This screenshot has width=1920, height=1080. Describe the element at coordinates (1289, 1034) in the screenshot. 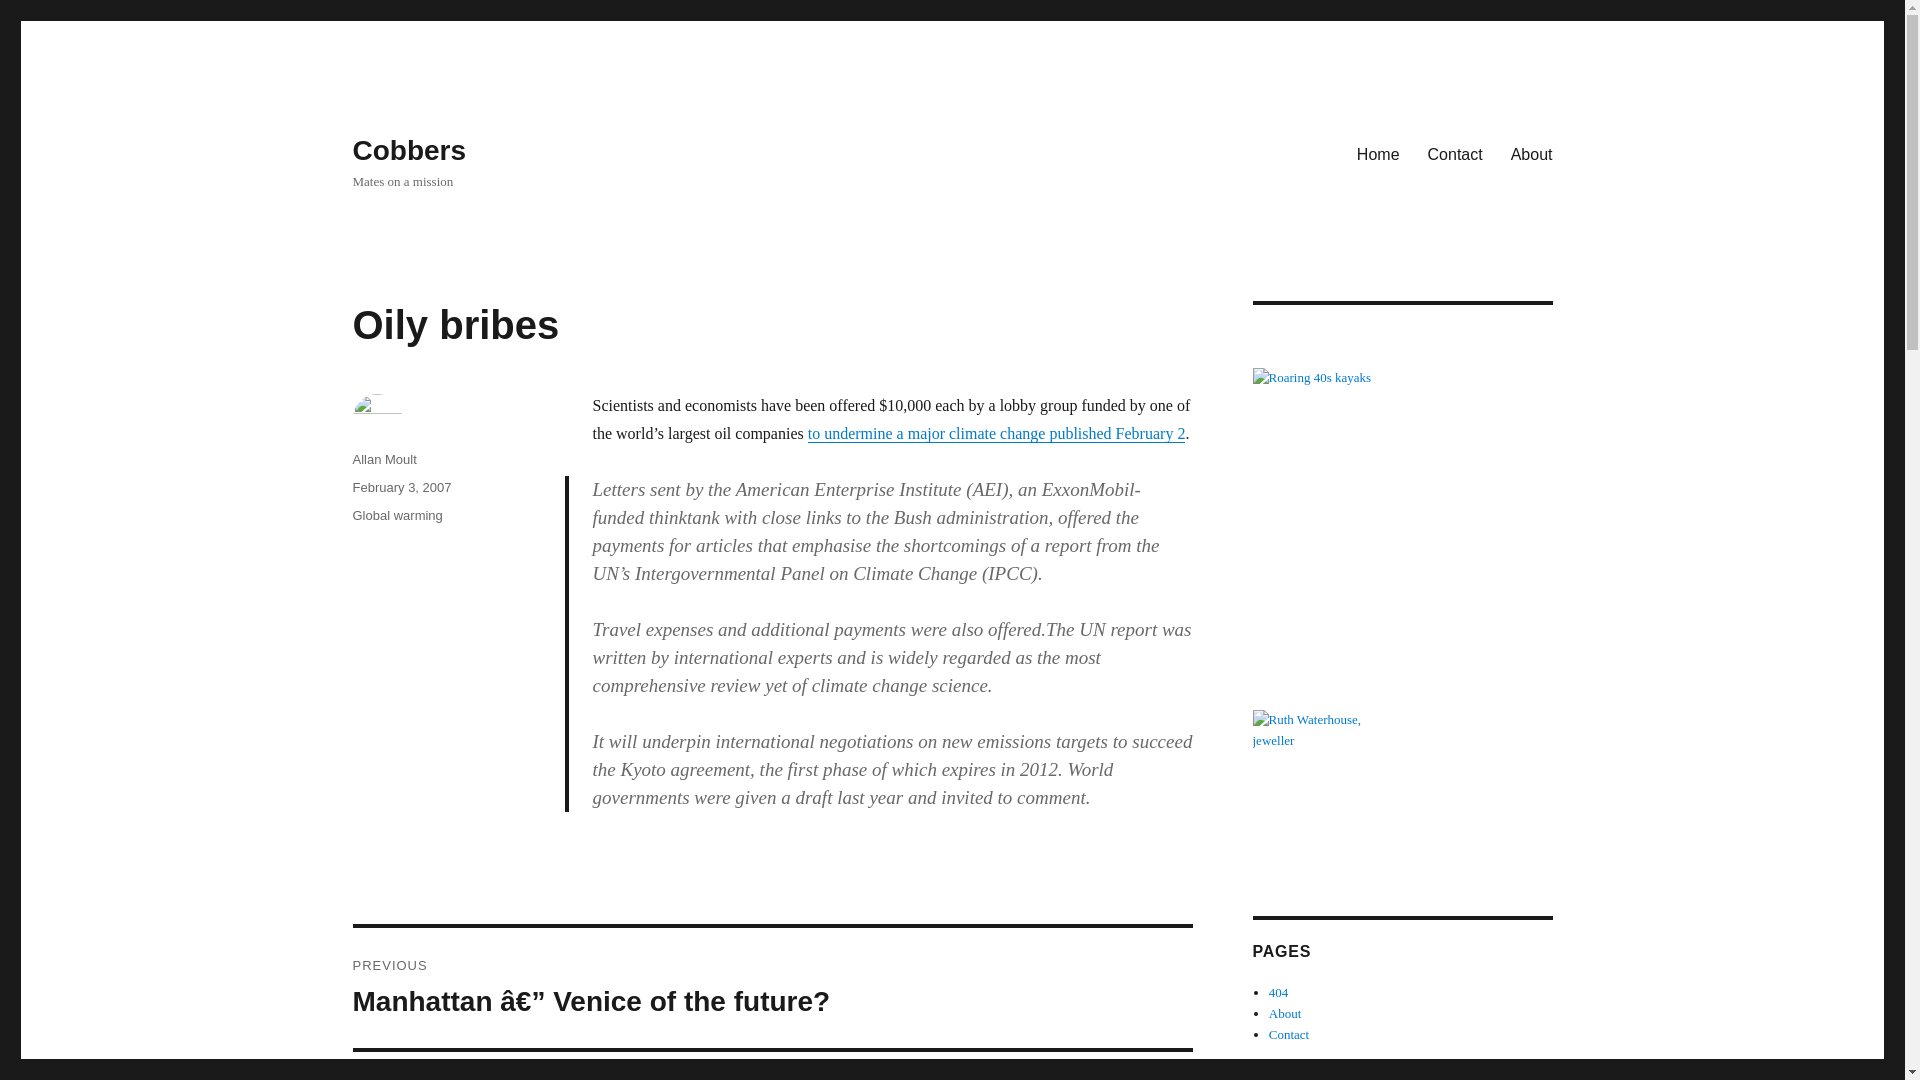

I see `Contact` at that location.